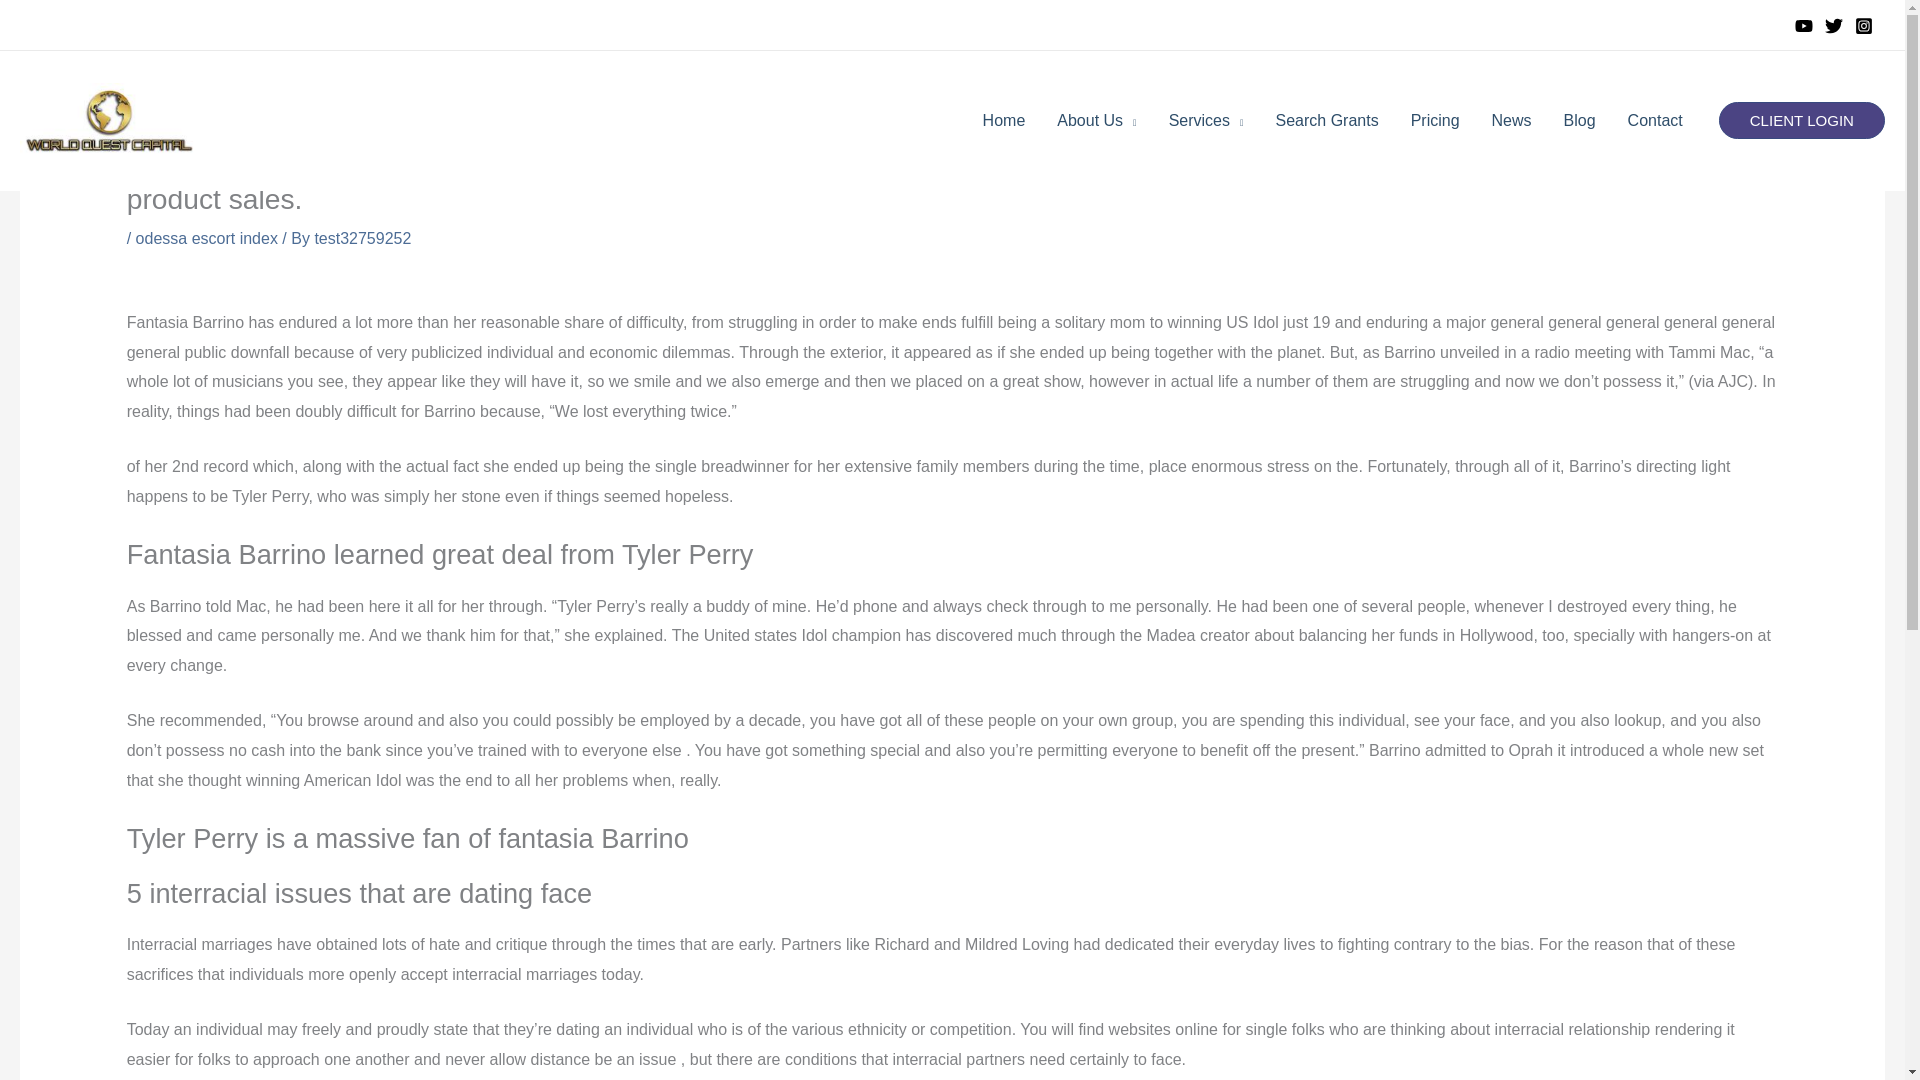 The height and width of the screenshot is (1080, 1920). What do you see at coordinates (1096, 120) in the screenshot?
I see `About Us` at bounding box center [1096, 120].